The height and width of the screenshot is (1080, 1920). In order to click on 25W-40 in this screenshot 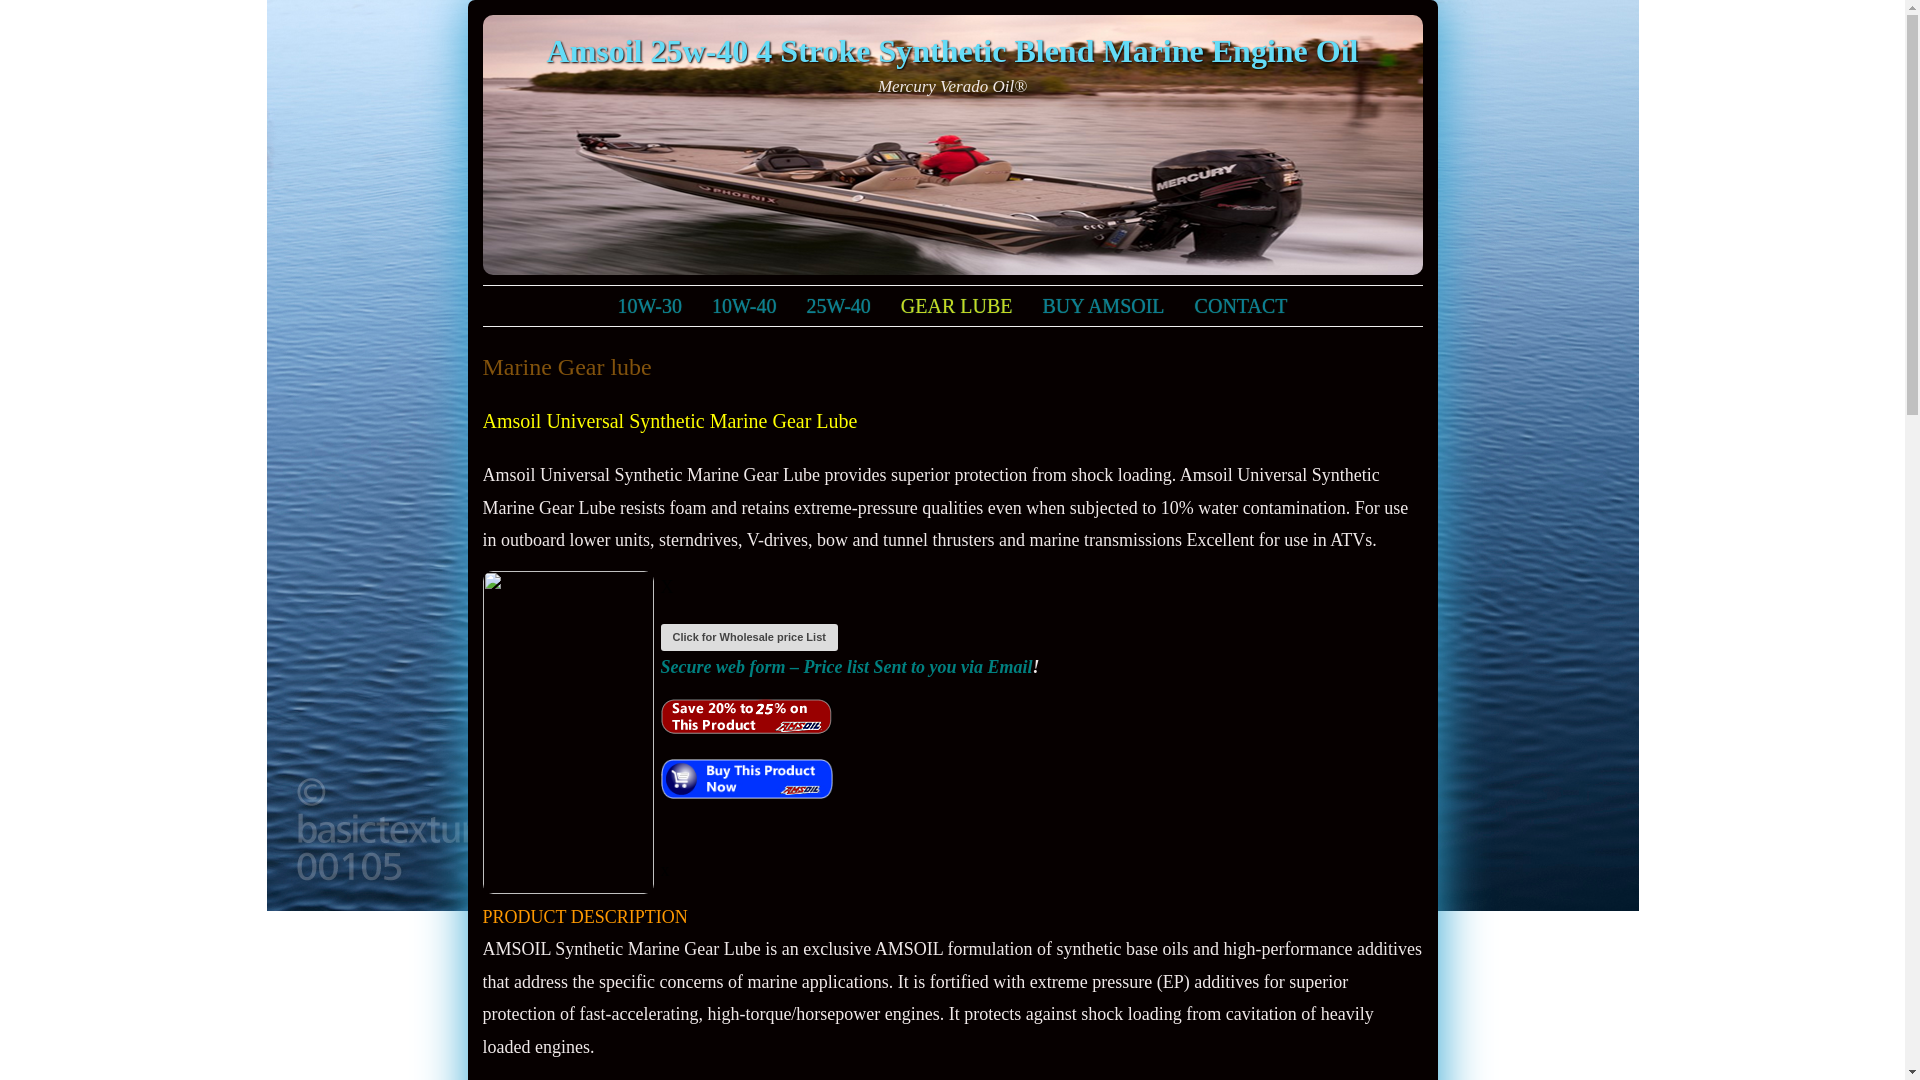, I will do `click(838, 306)`.